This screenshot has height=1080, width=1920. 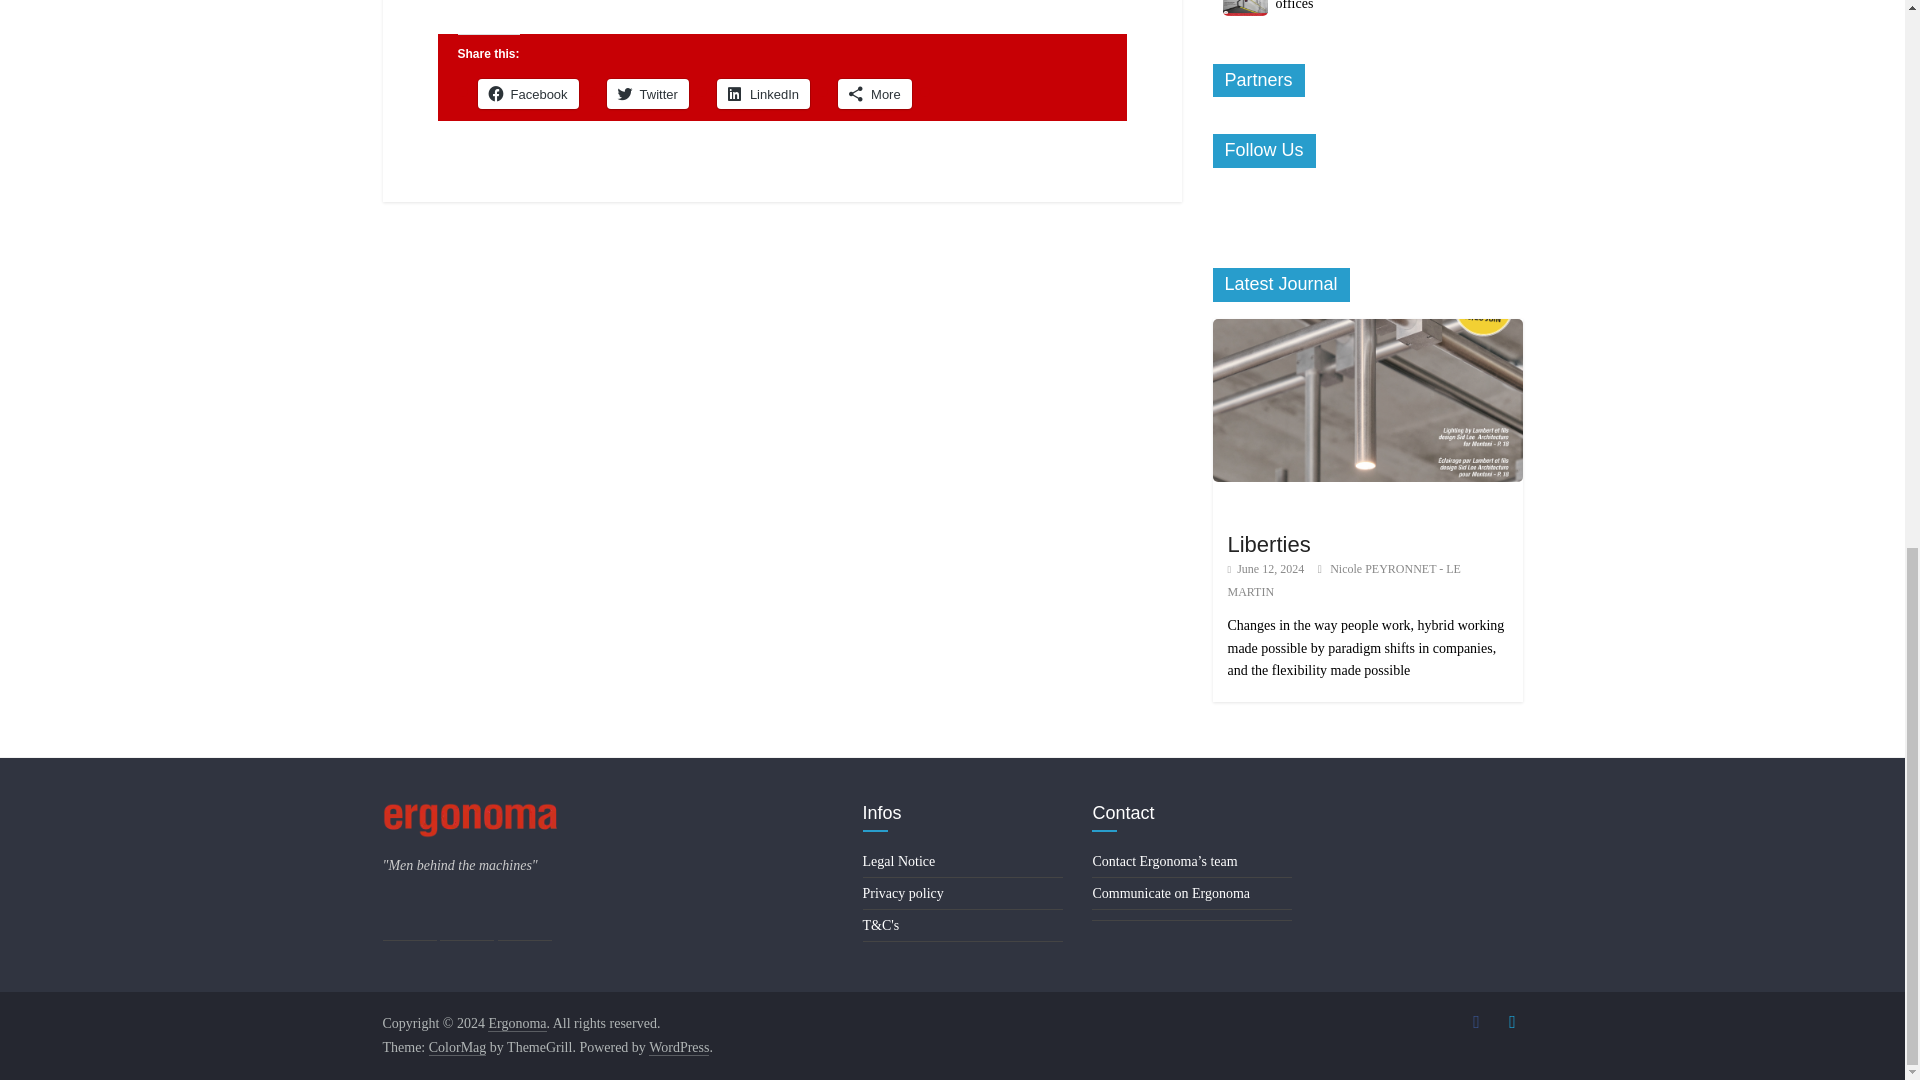 I want to click on LinkedIn, so click(x=763, y=94).